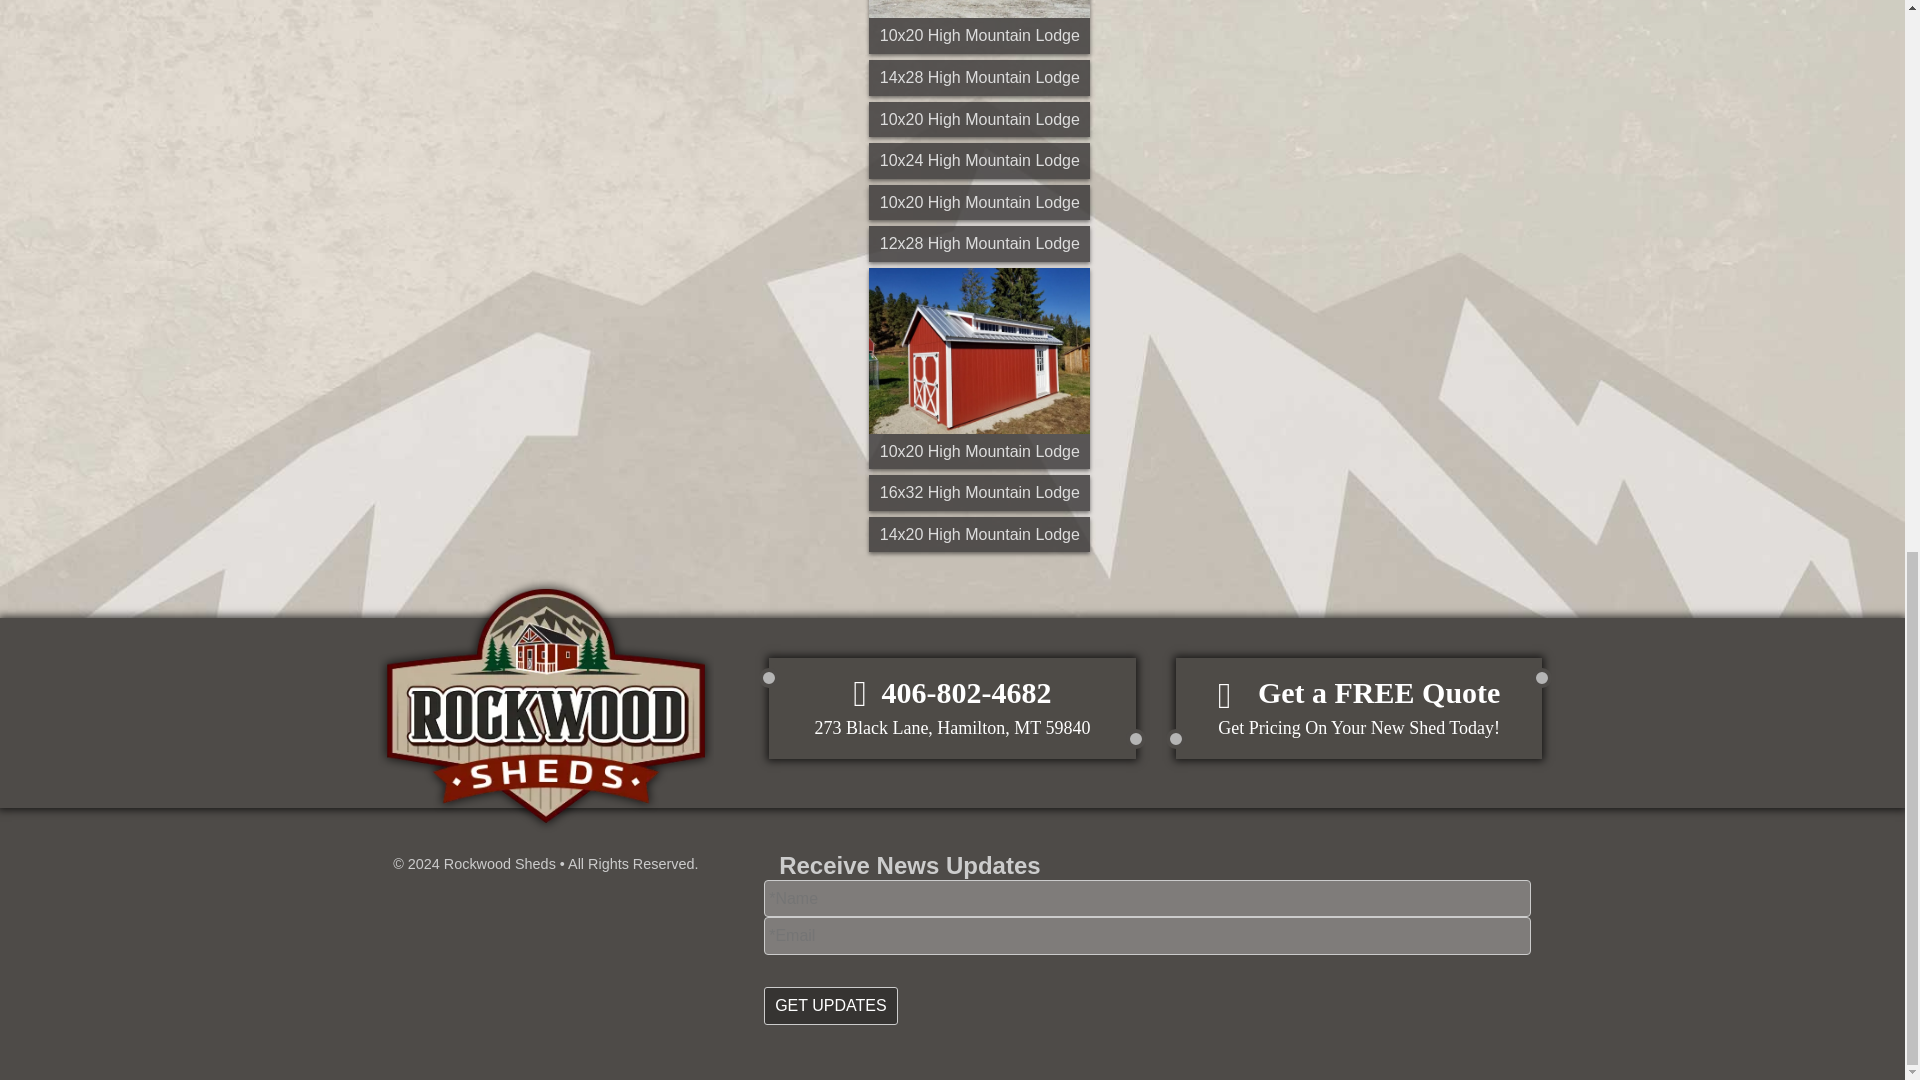 The image size is (1920, 1080). Describe the element at coordinates (980, 27) in the screenshot. I see `14x20 High Mountain Lodge` at that location.